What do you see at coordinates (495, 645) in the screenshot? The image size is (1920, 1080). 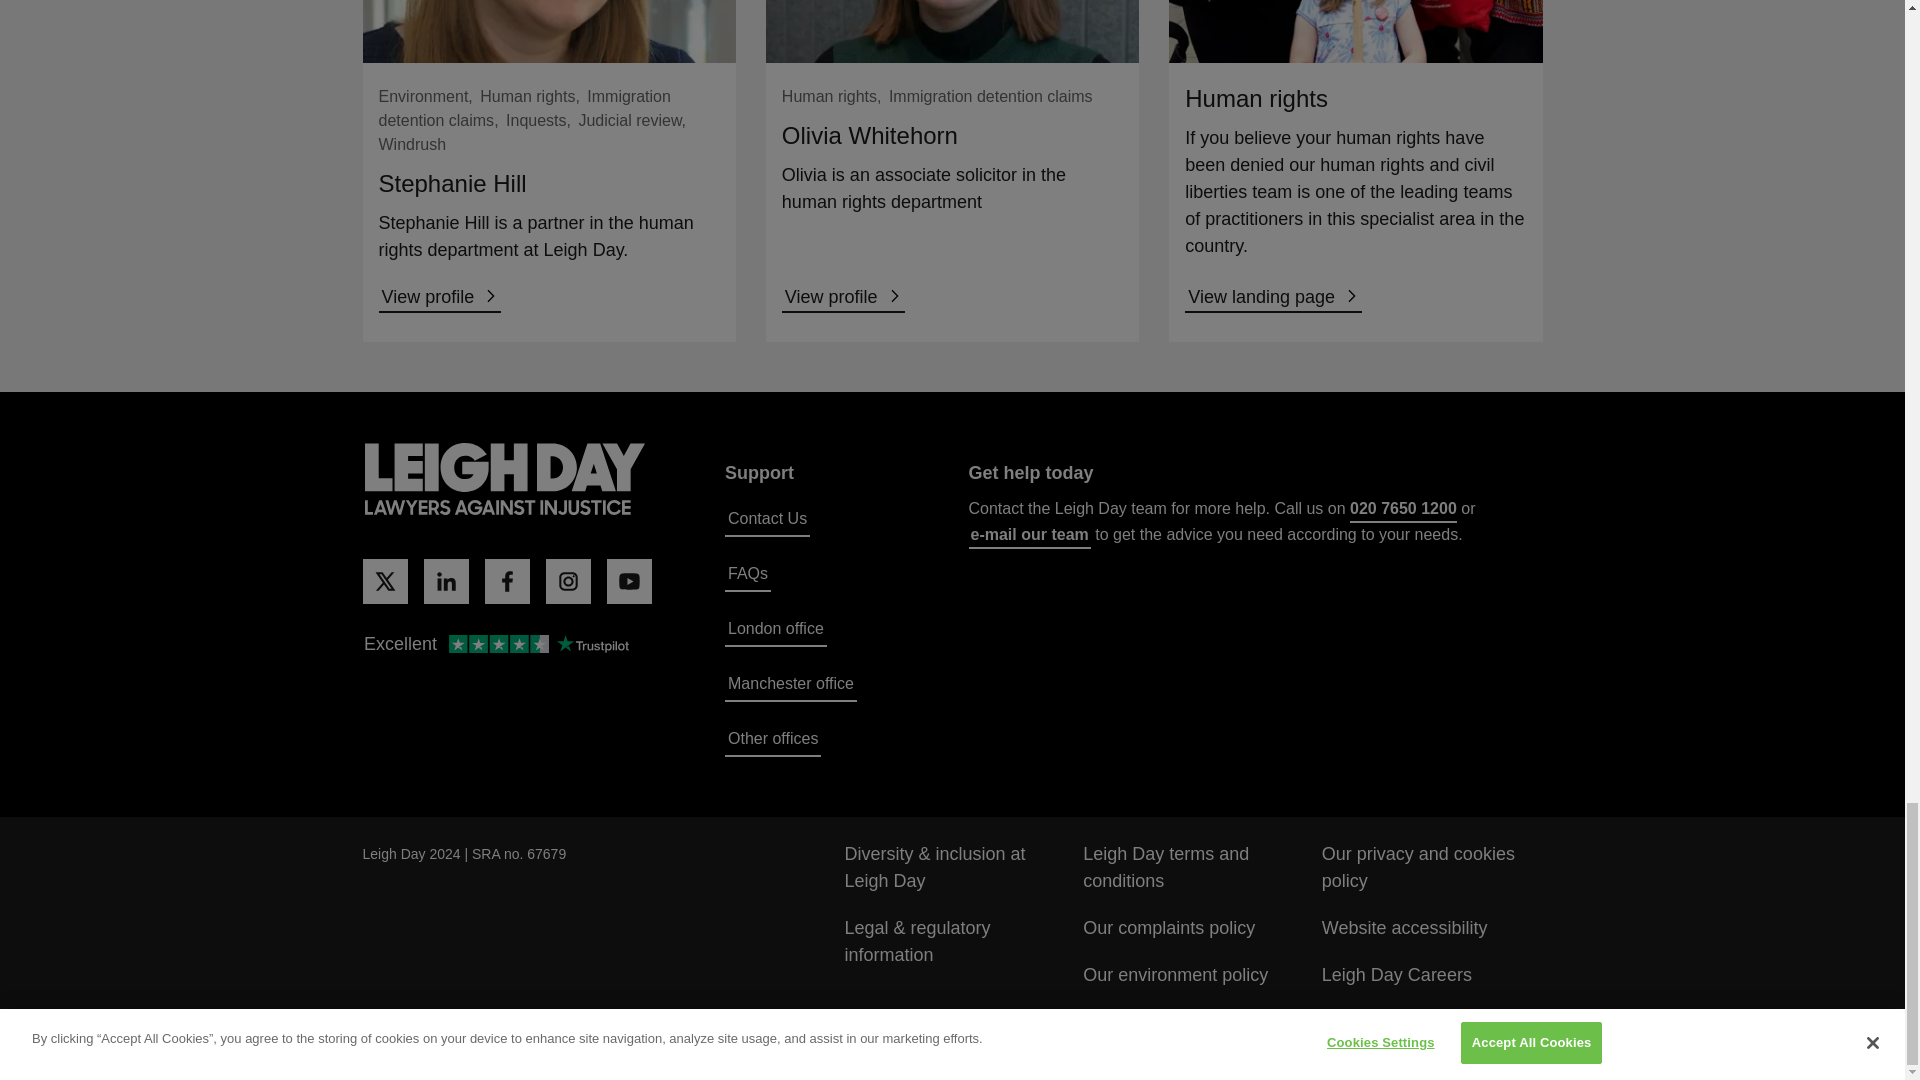 I see `Customer reviews powered by Trustpilot` at bounding box center [495, 645].